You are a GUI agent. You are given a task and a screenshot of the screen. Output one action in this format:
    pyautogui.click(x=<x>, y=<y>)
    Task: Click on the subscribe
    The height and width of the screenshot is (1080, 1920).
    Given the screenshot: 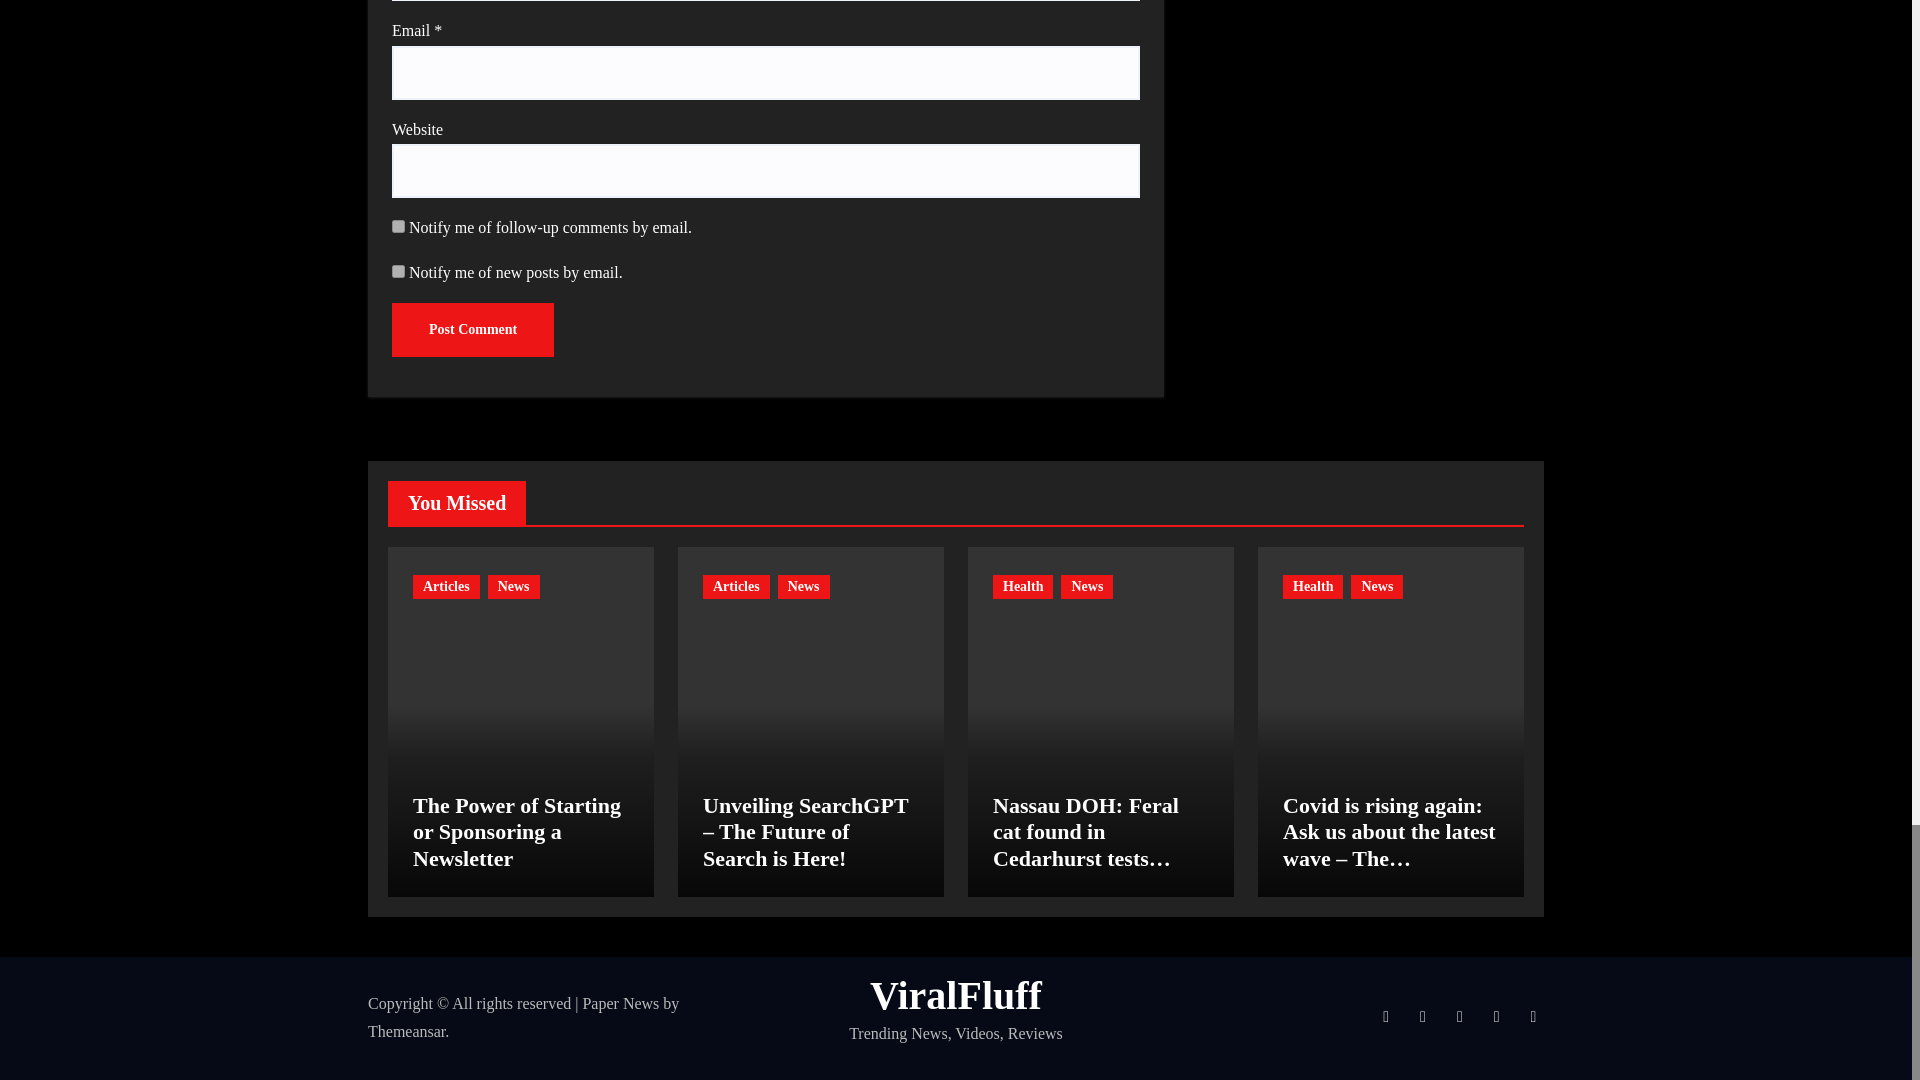 What is the action you would take?
    pyautogui.click(x=398, y=226)
    